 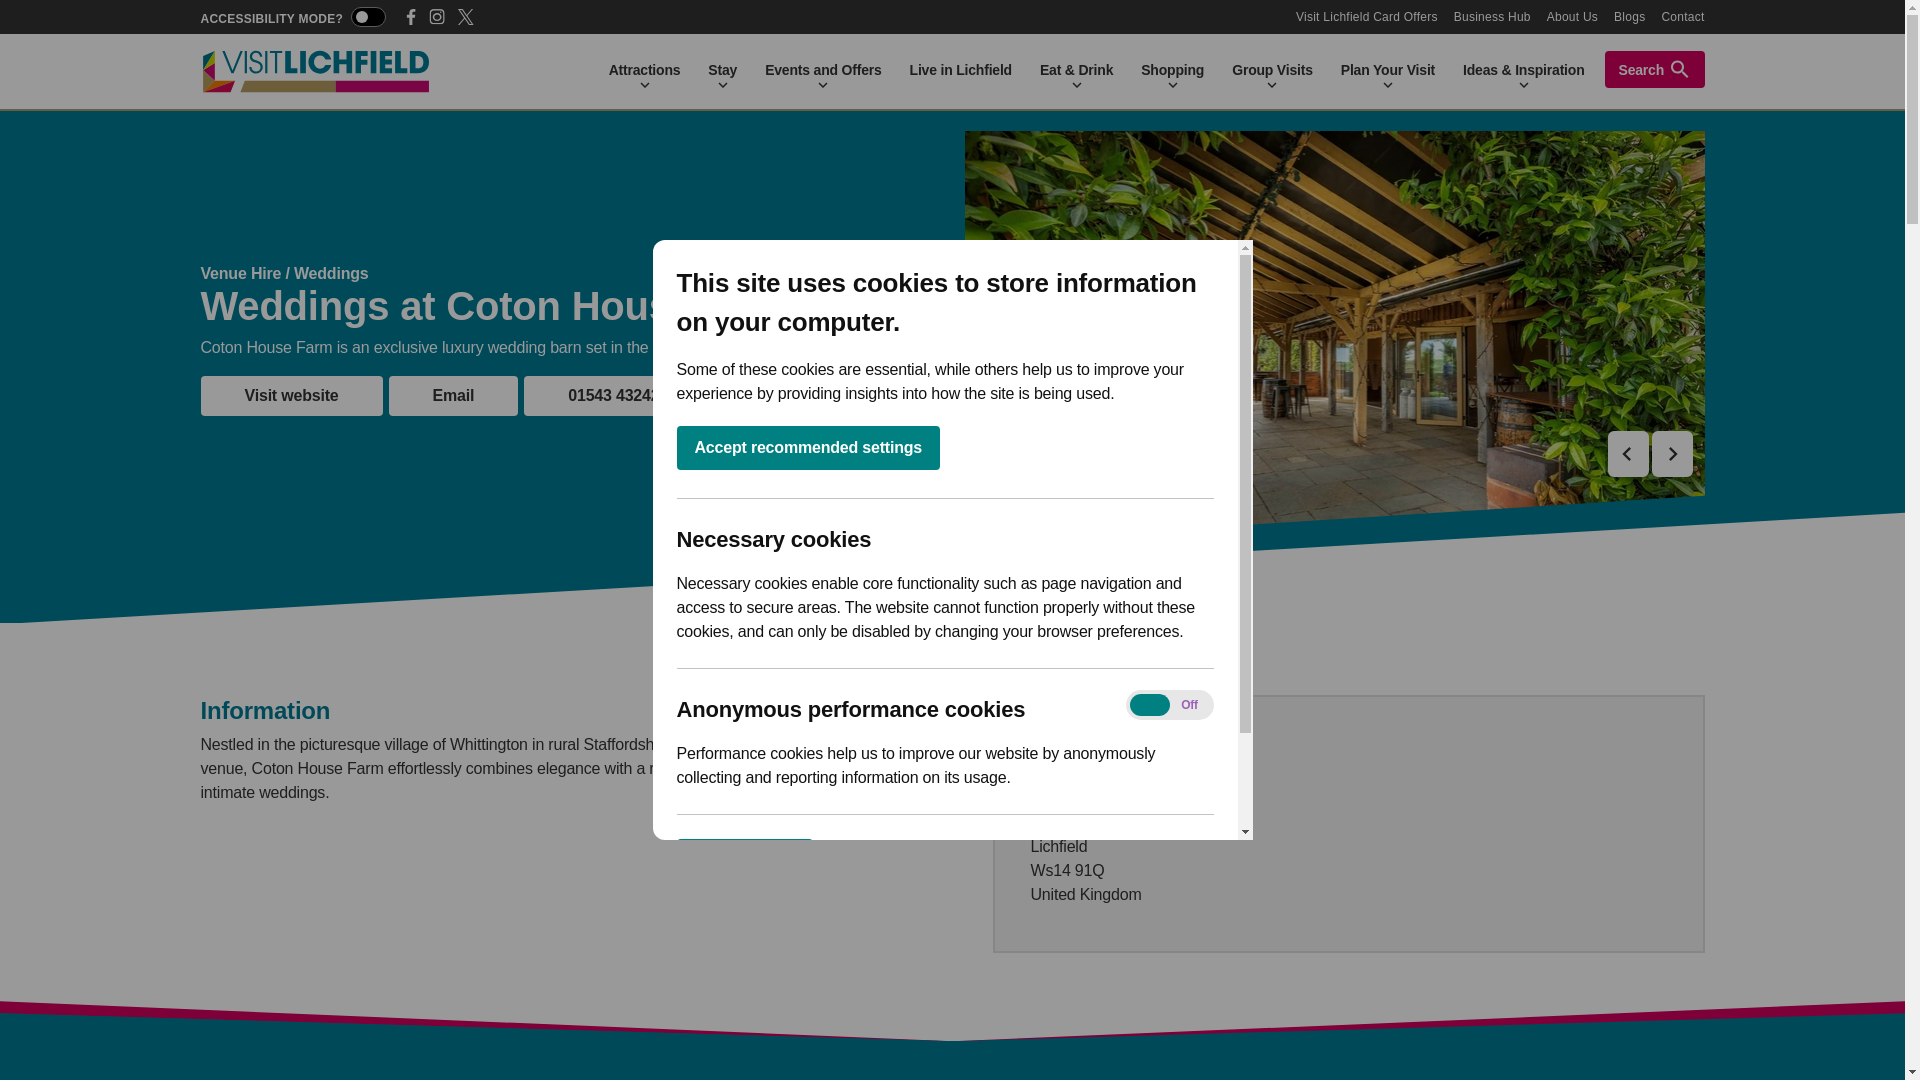 I want to click on About Us, so click(x=1572, y=16).